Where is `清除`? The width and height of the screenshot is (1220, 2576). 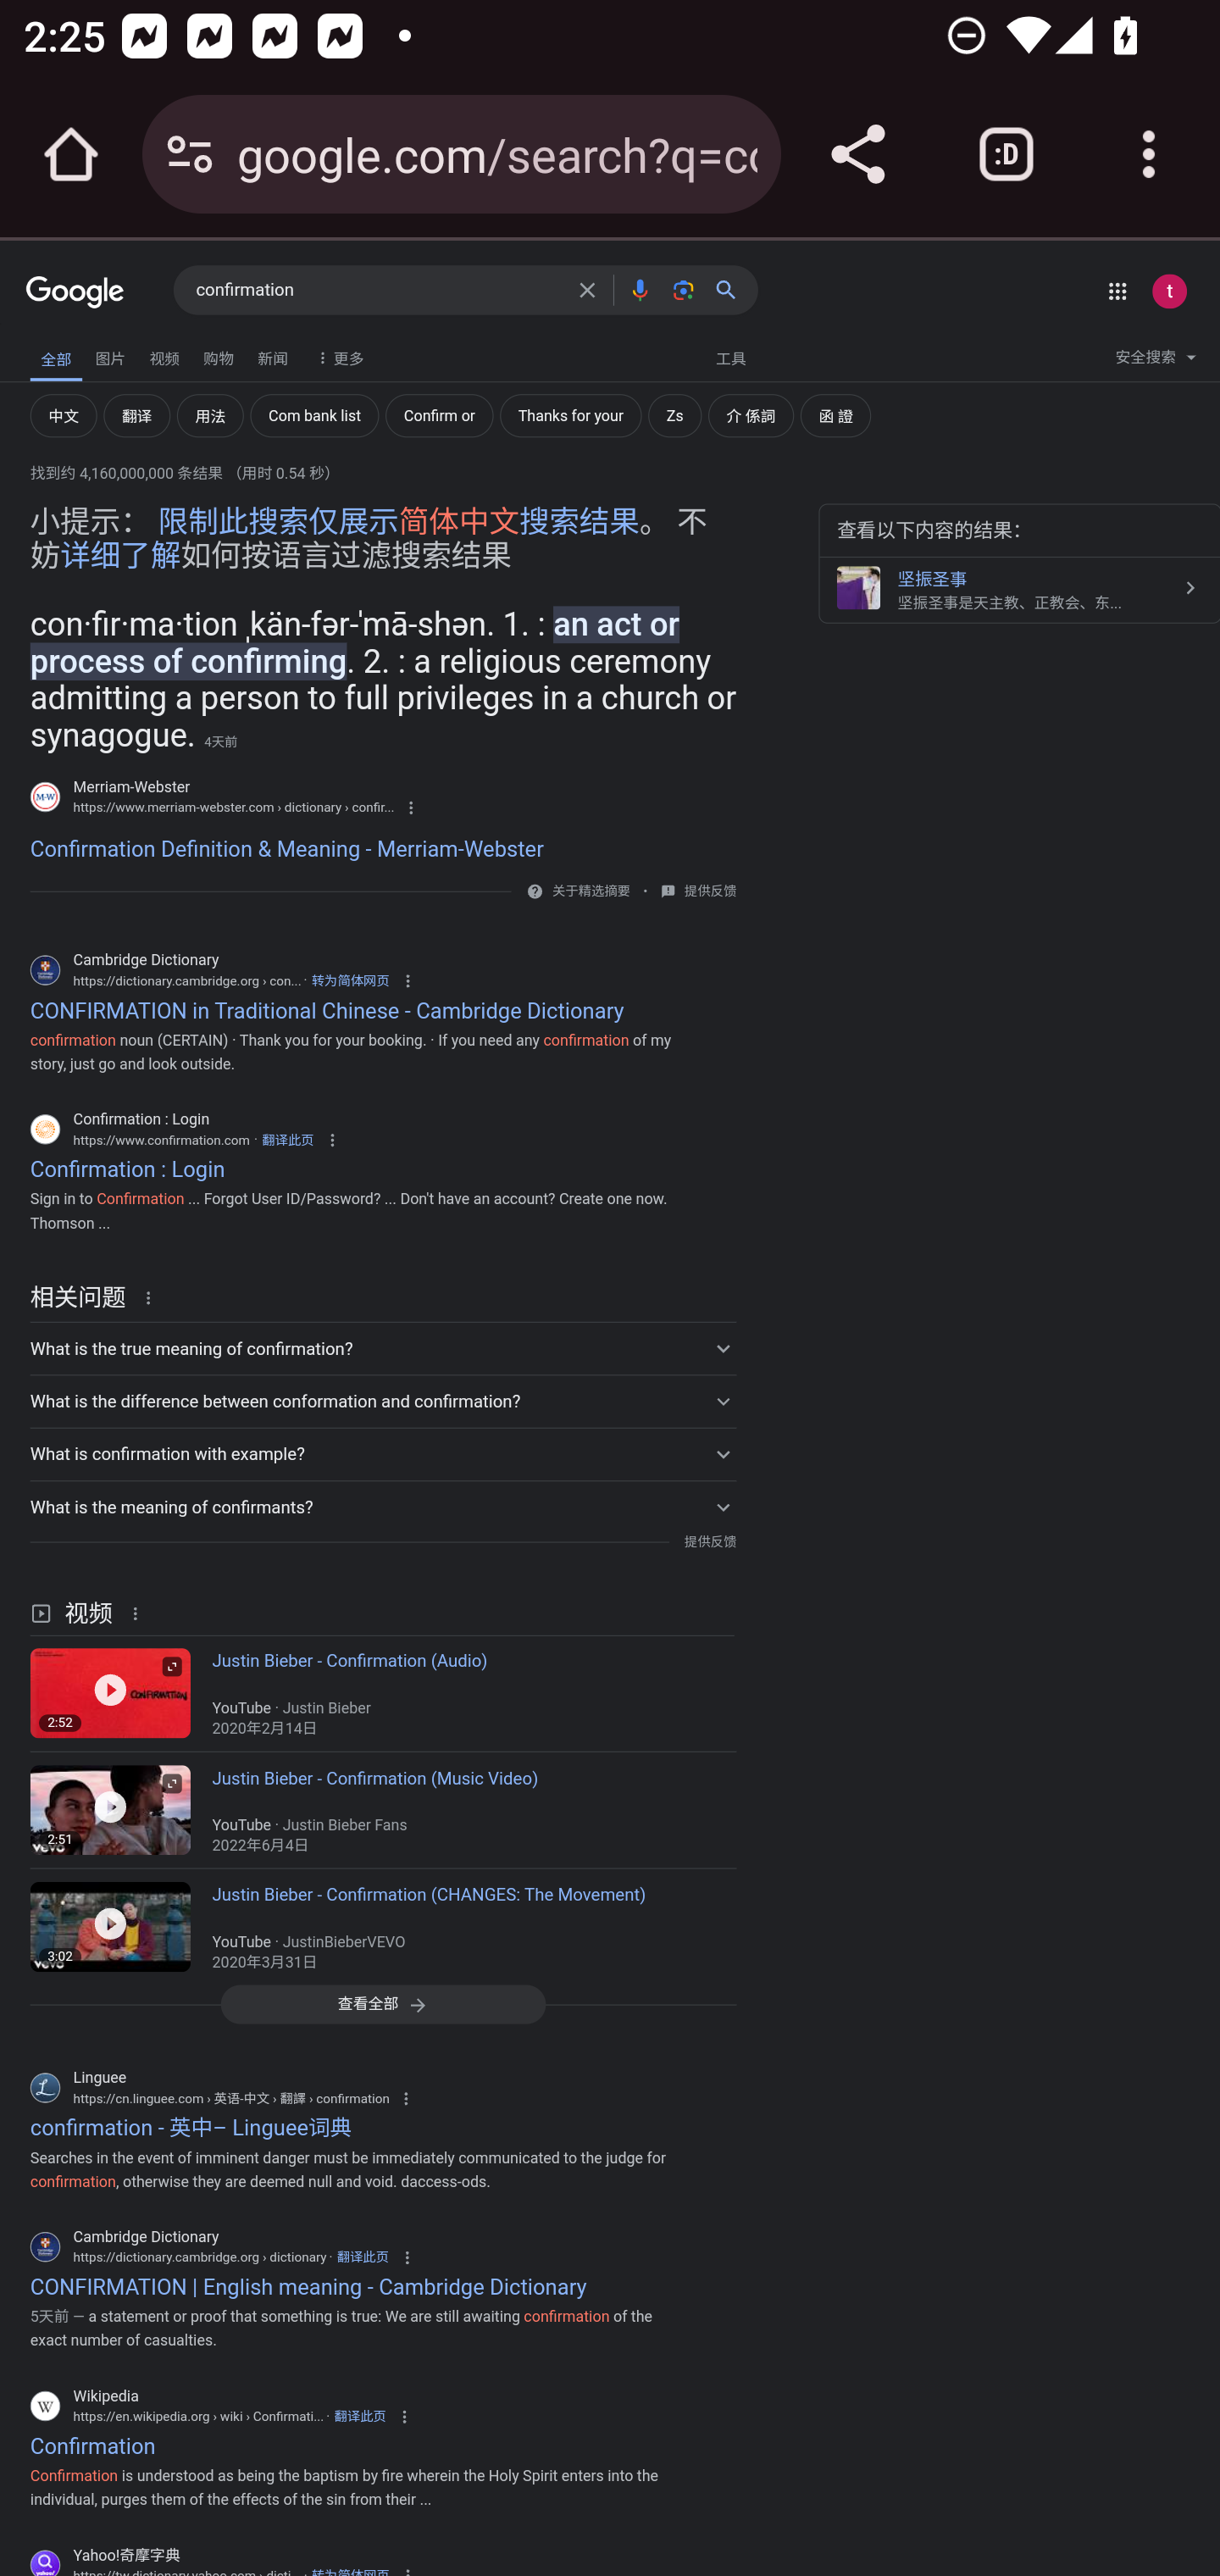
清除 is located at coordinates (587, 290).